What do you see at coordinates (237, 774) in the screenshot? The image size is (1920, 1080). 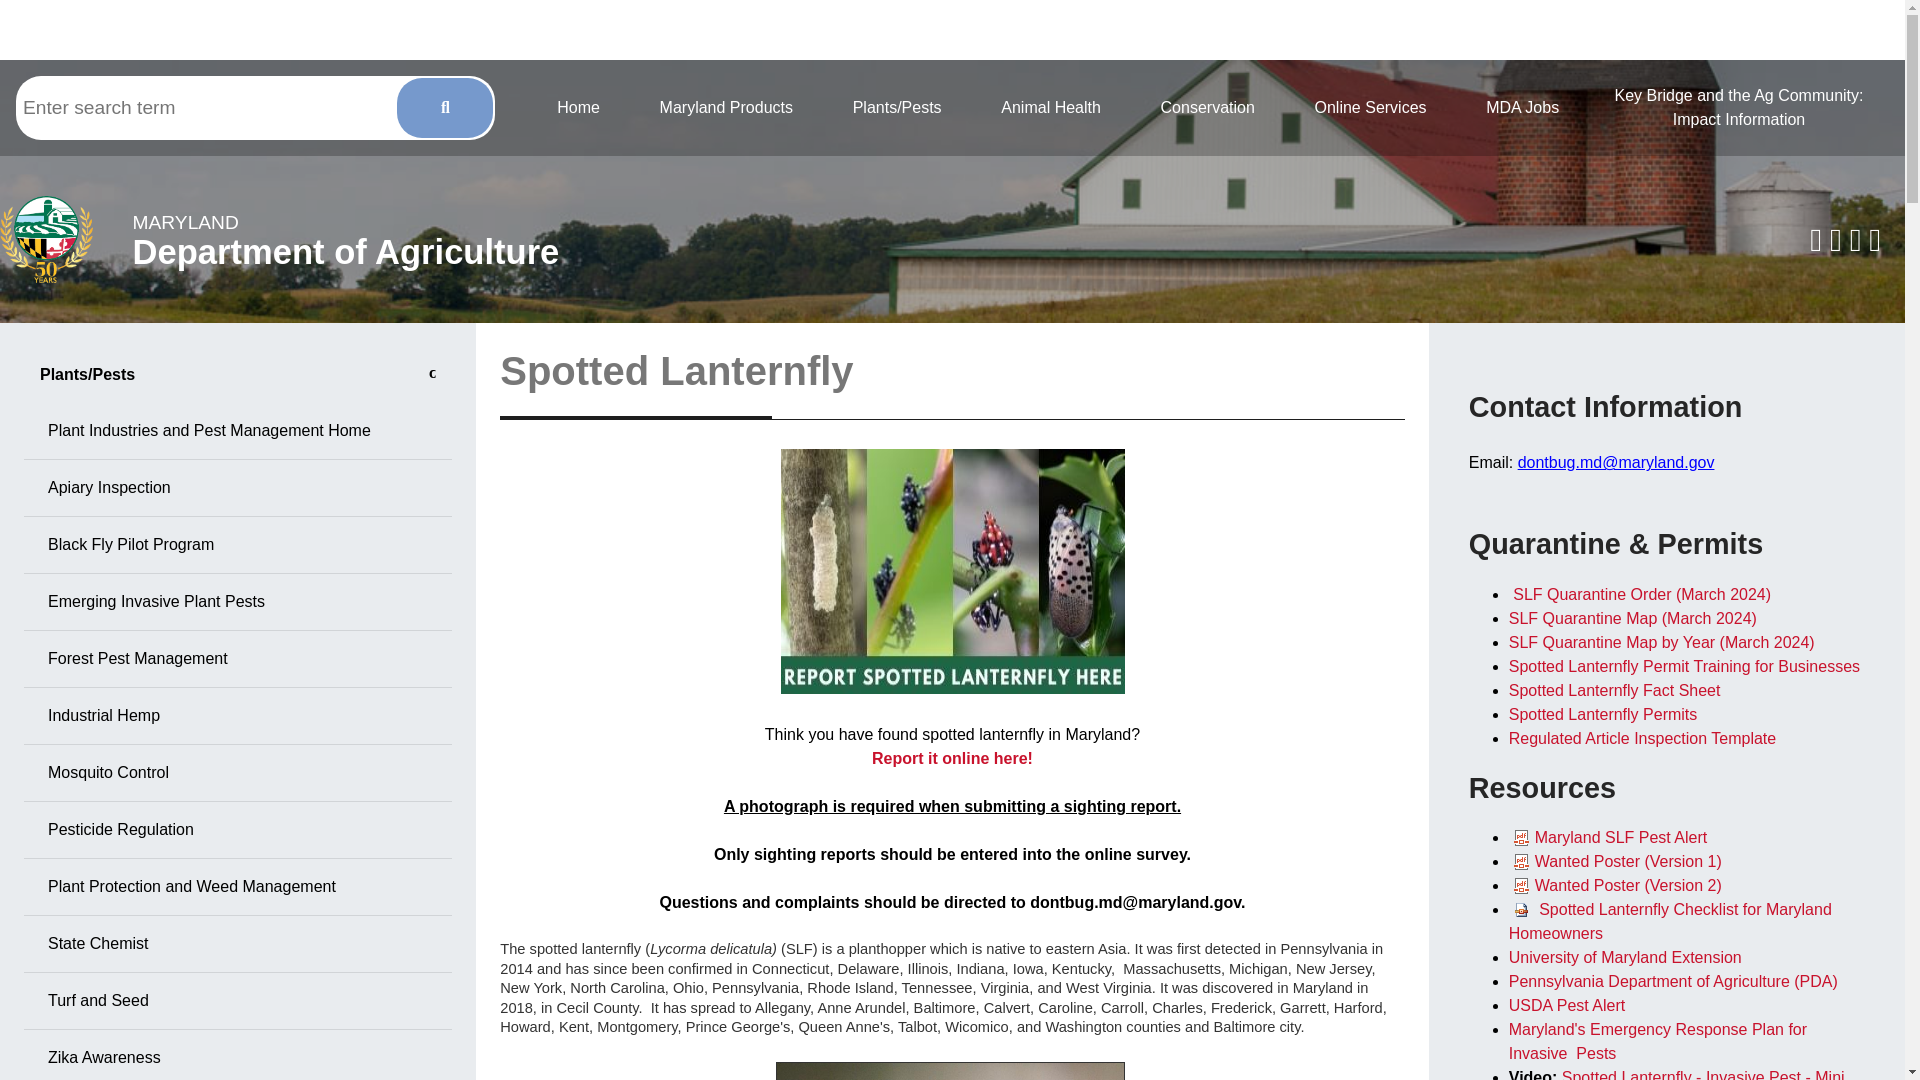 I see `State Chemist` at bounding box center [237, 774].